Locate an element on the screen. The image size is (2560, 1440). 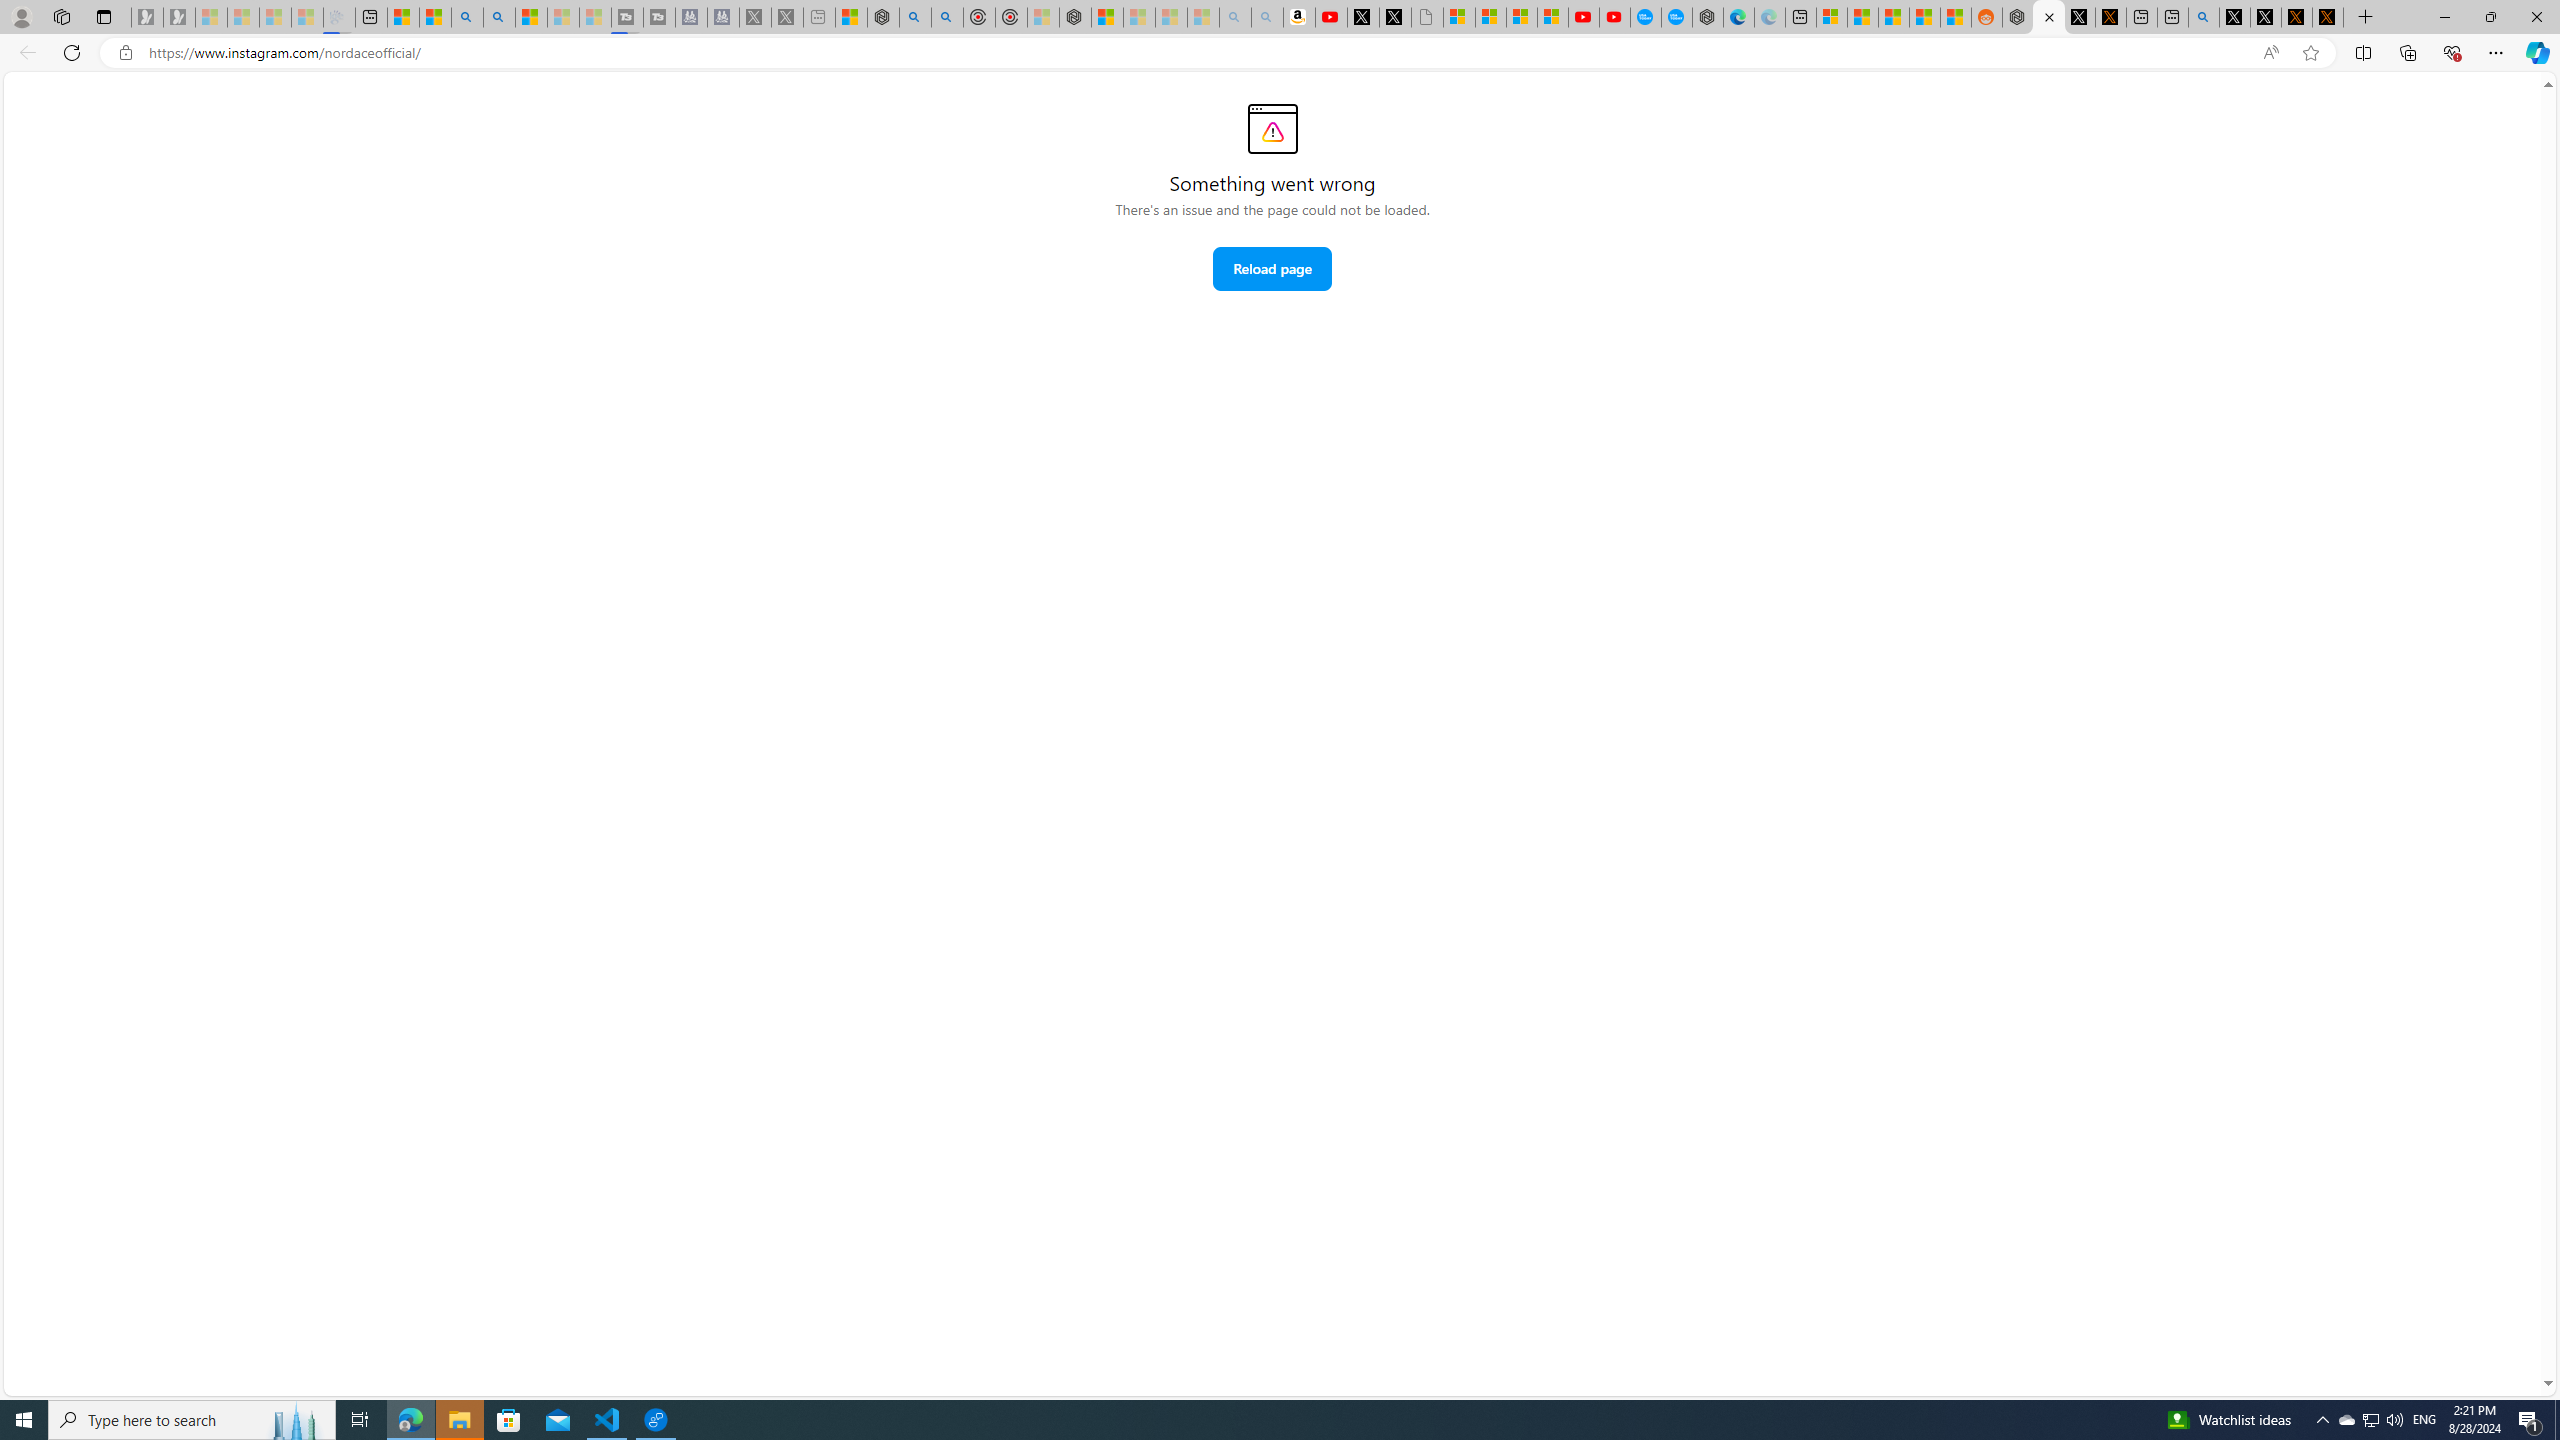
Profile / X is located at coordinates (2234, 17).